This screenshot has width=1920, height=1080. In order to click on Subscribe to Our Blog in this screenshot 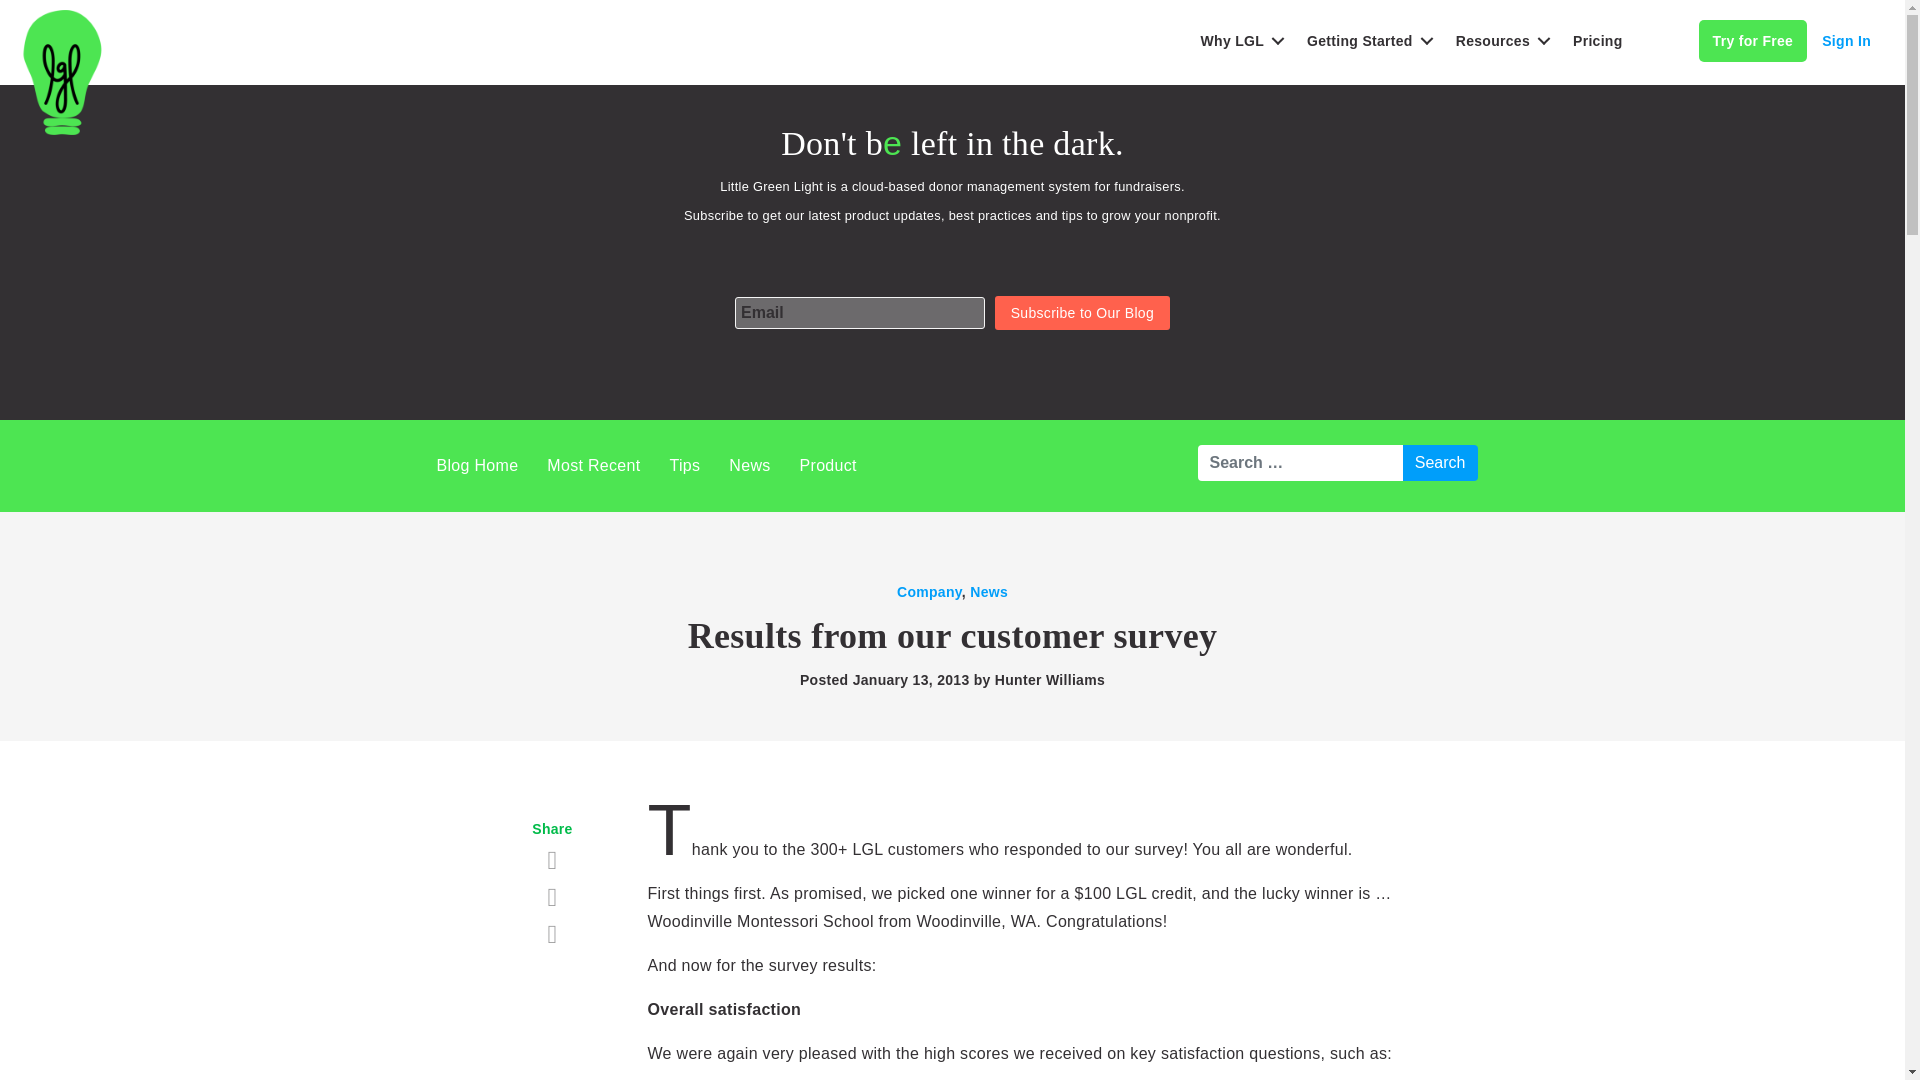, I will do `click(1082, 312)`.